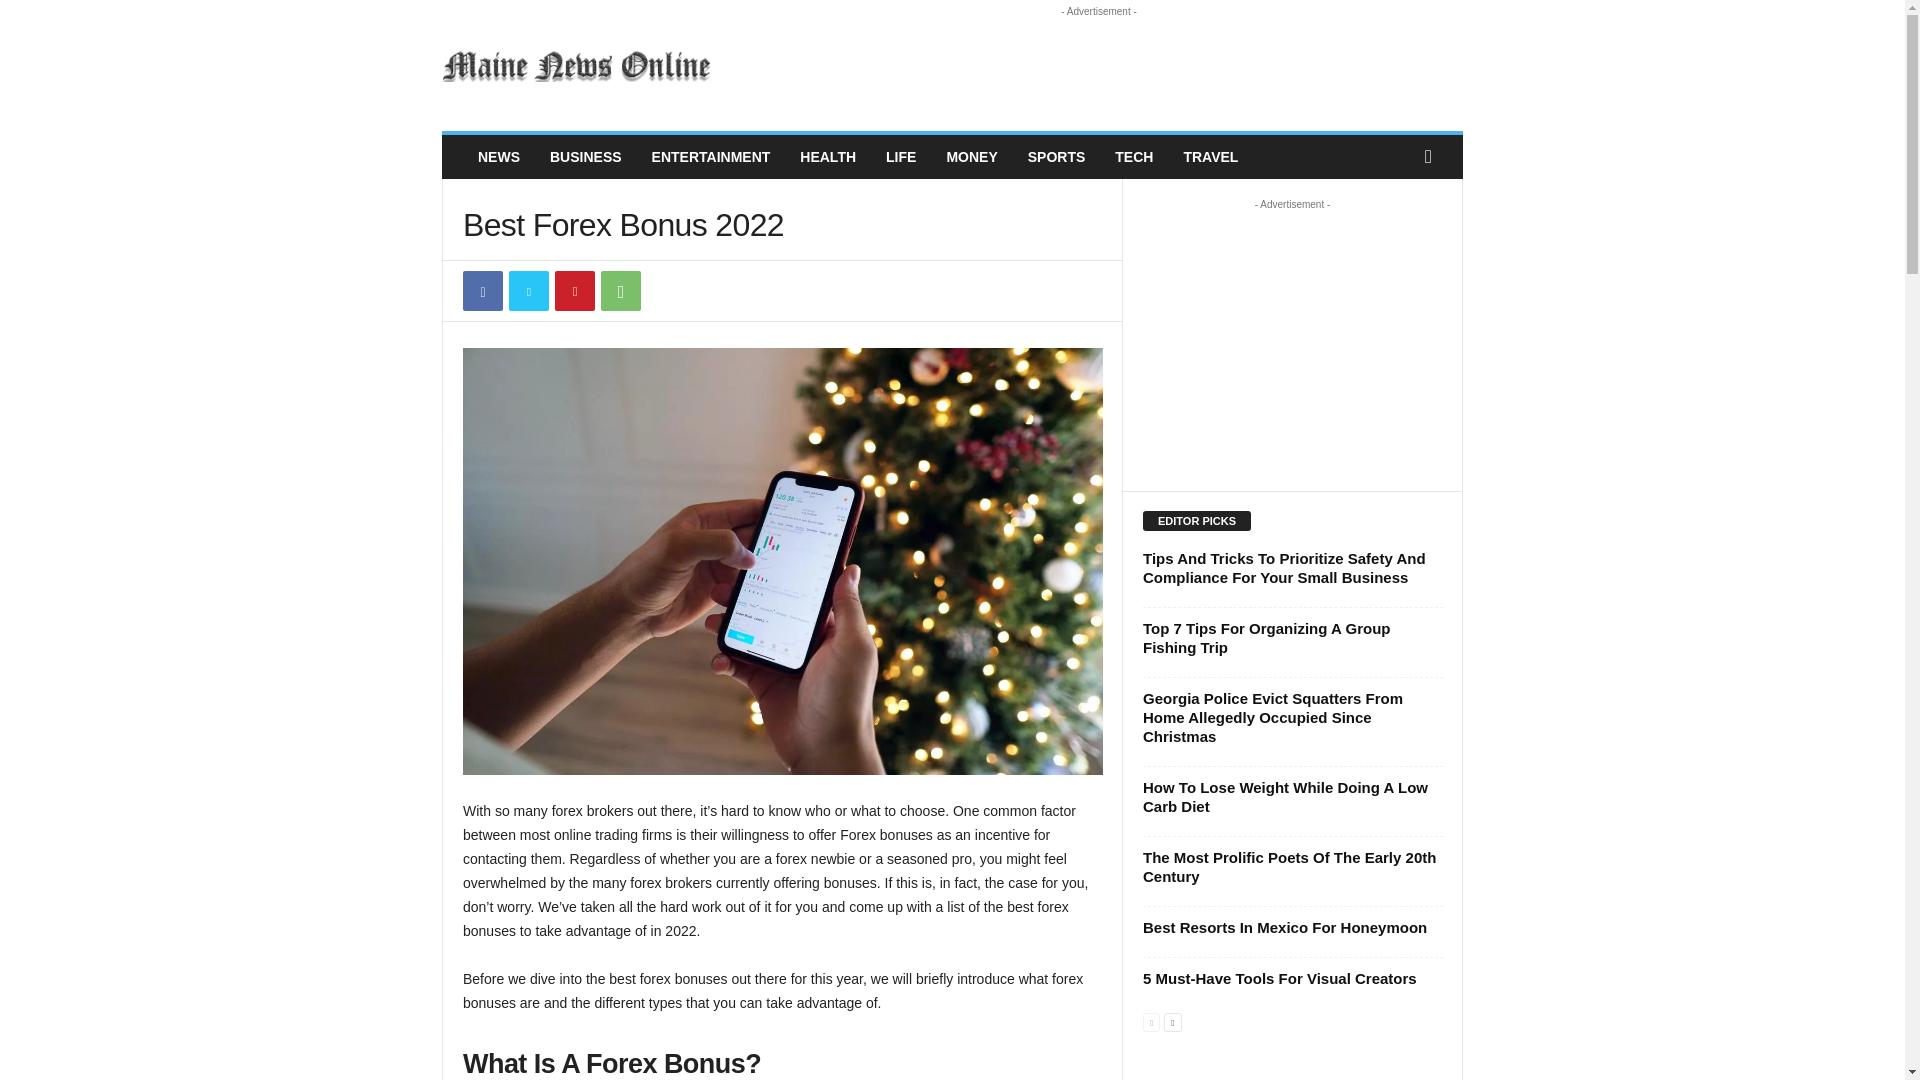  What do you see at coordinates (971, 157) in the screenshot?
I see `MONEY` at bounding box center [971, 157].